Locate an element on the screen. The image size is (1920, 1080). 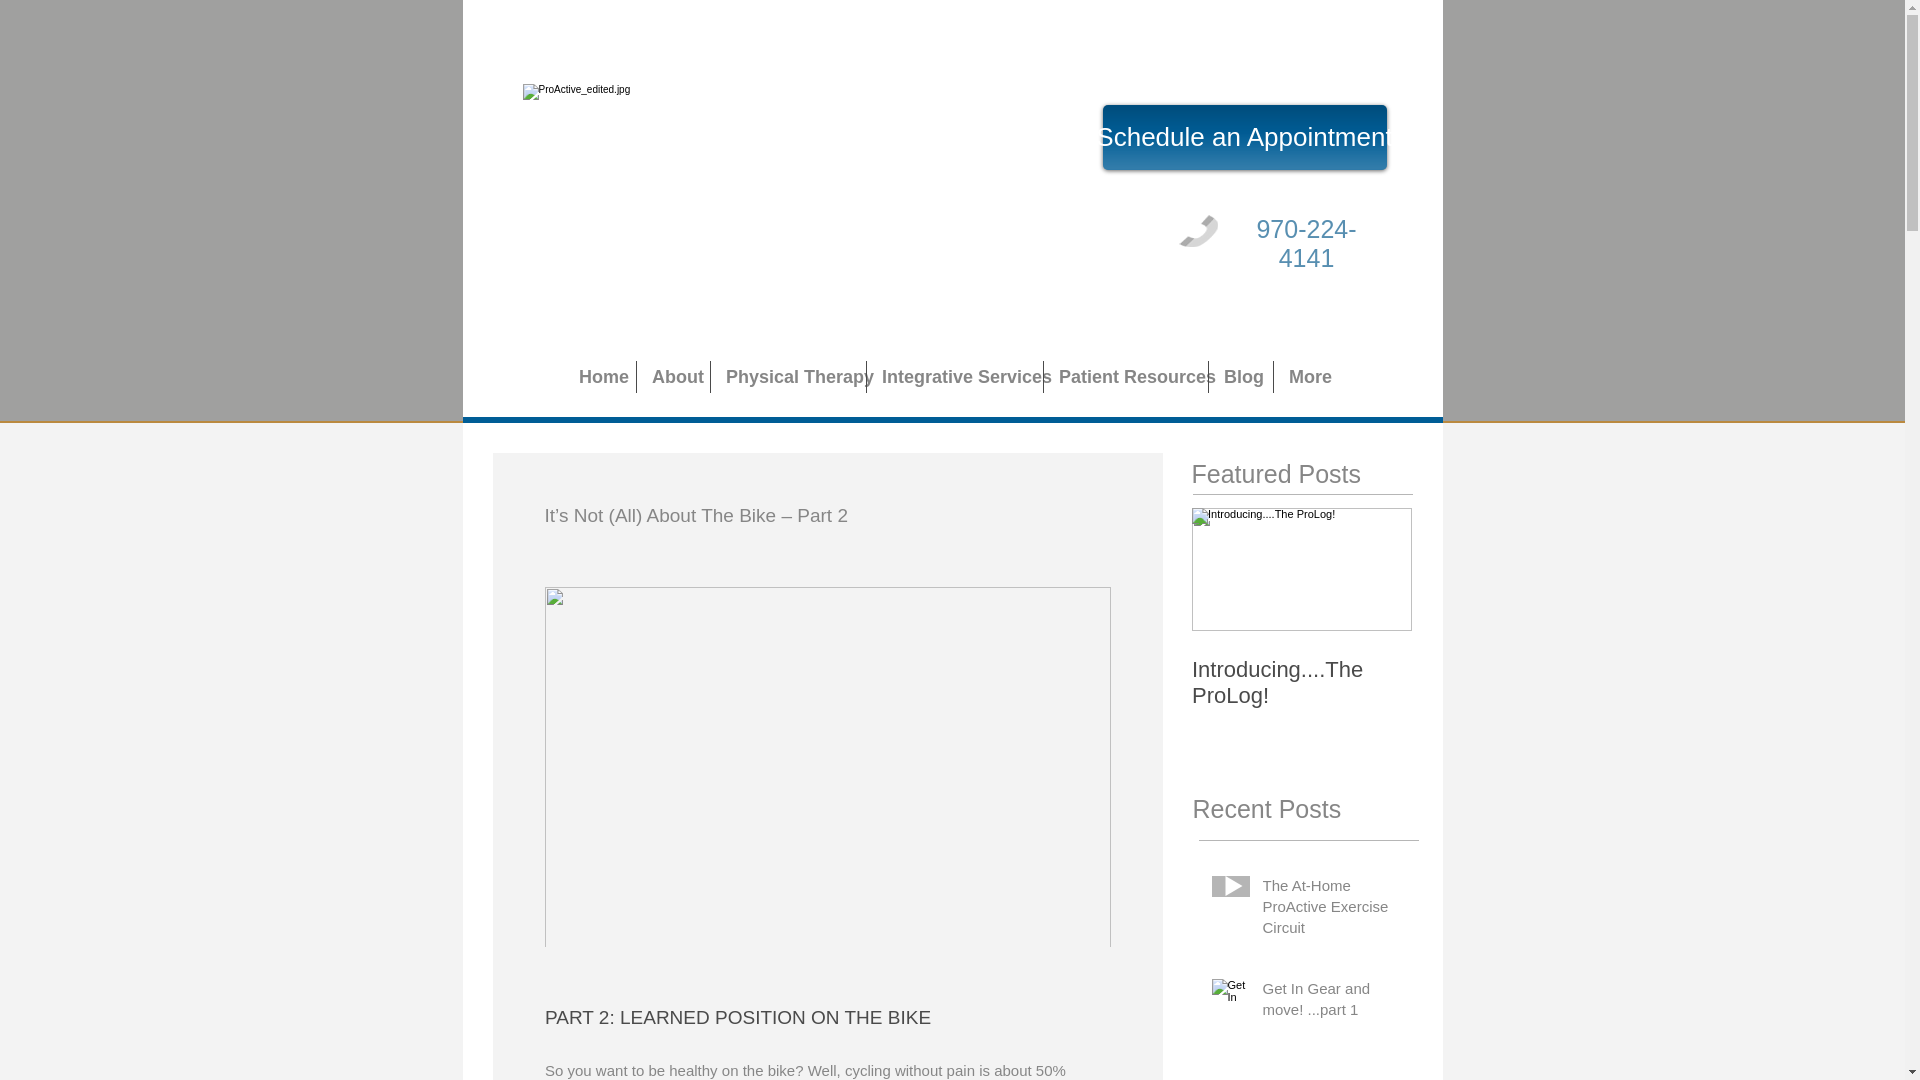
Blog is located at coordinates (1240, 376).